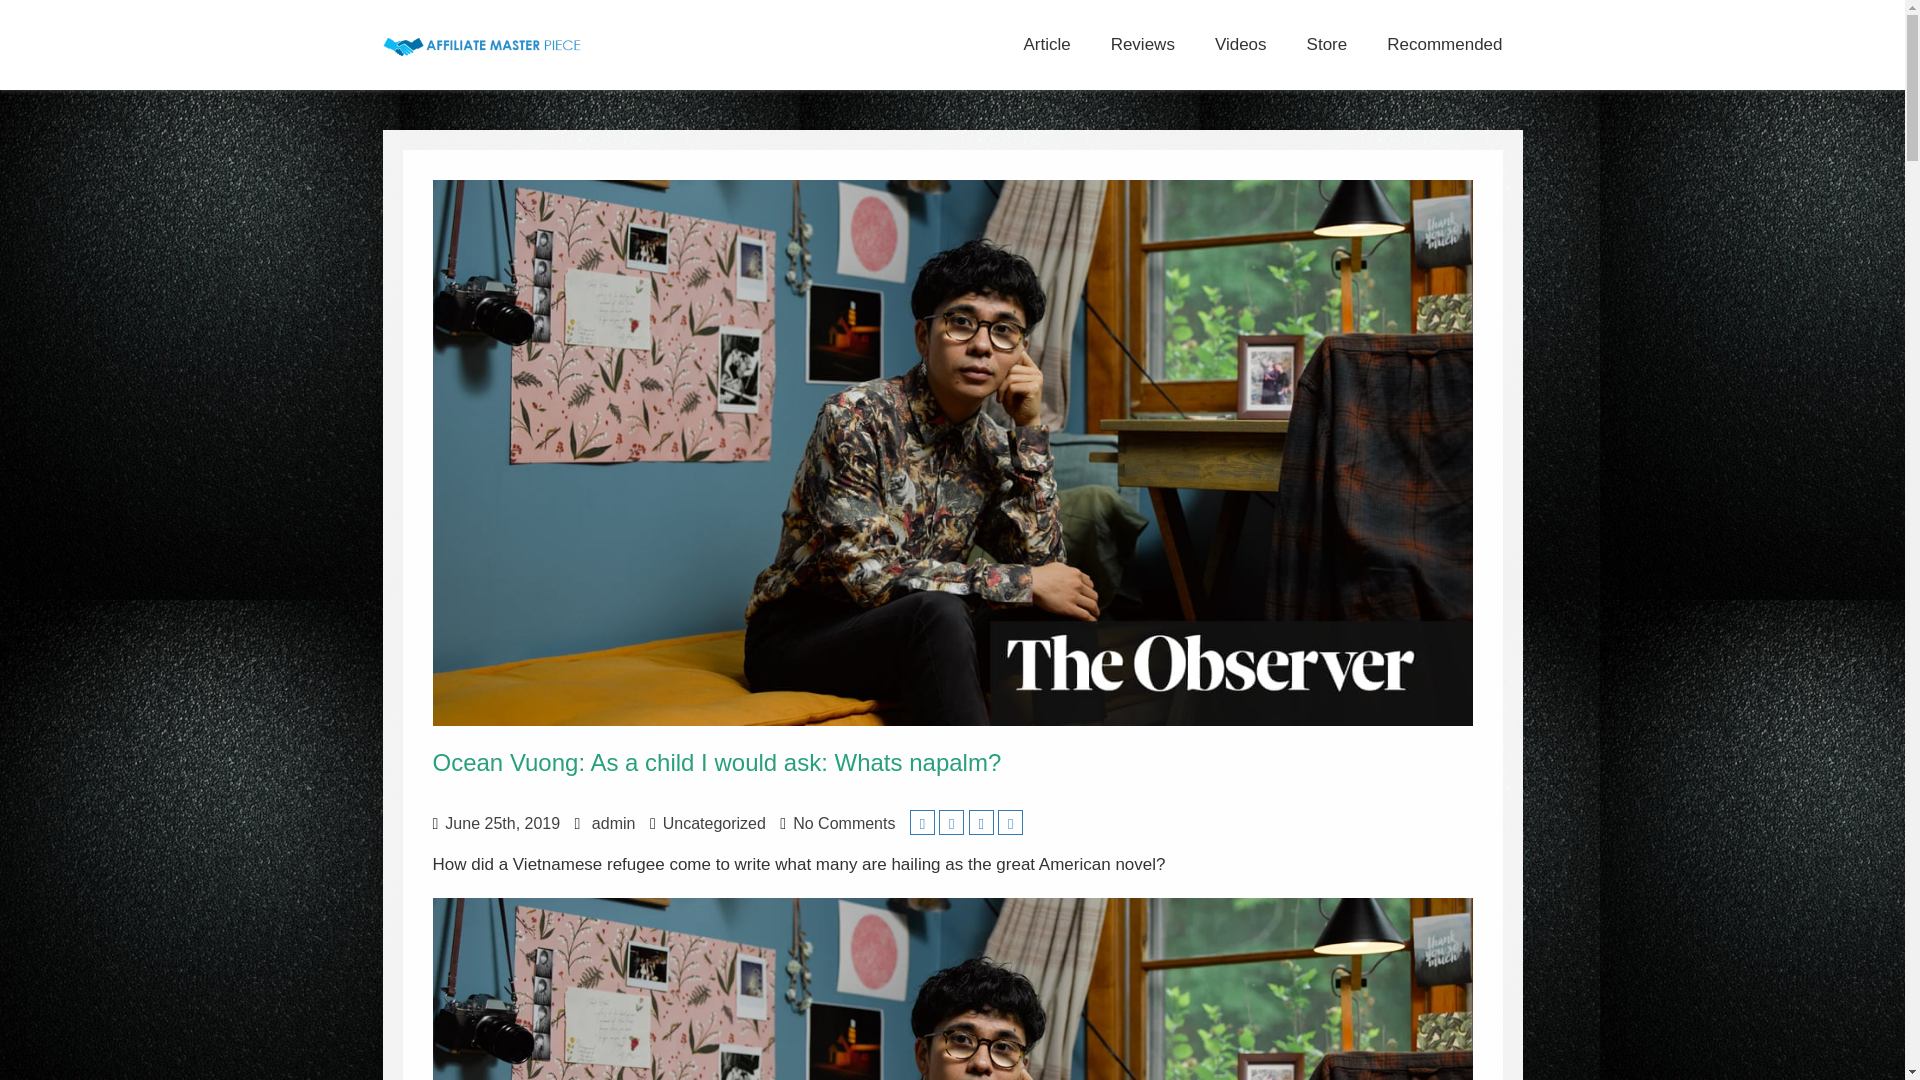 This screenshot has width=1920, height=1080. I want to click on Videos, so click(1240, 44).